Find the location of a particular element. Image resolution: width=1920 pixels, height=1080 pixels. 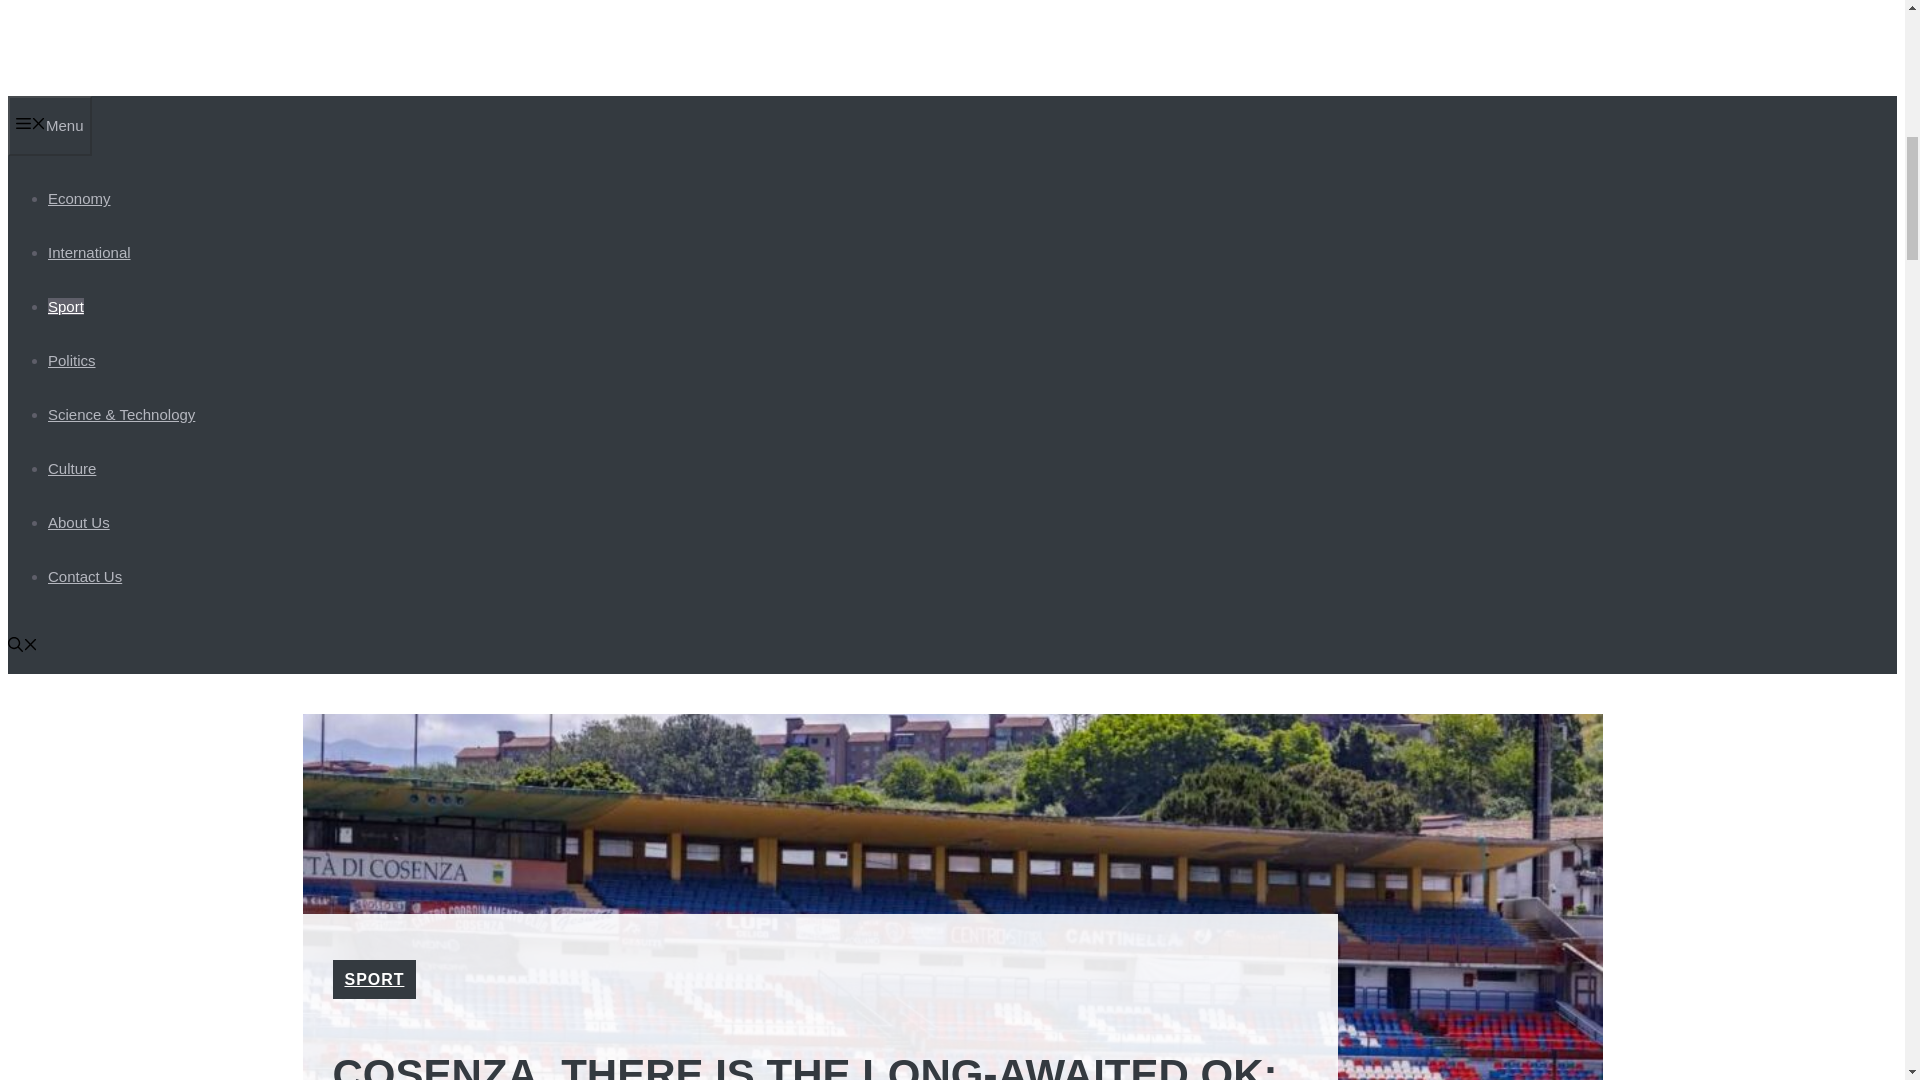

Politics is located at coordinates (72, 360).